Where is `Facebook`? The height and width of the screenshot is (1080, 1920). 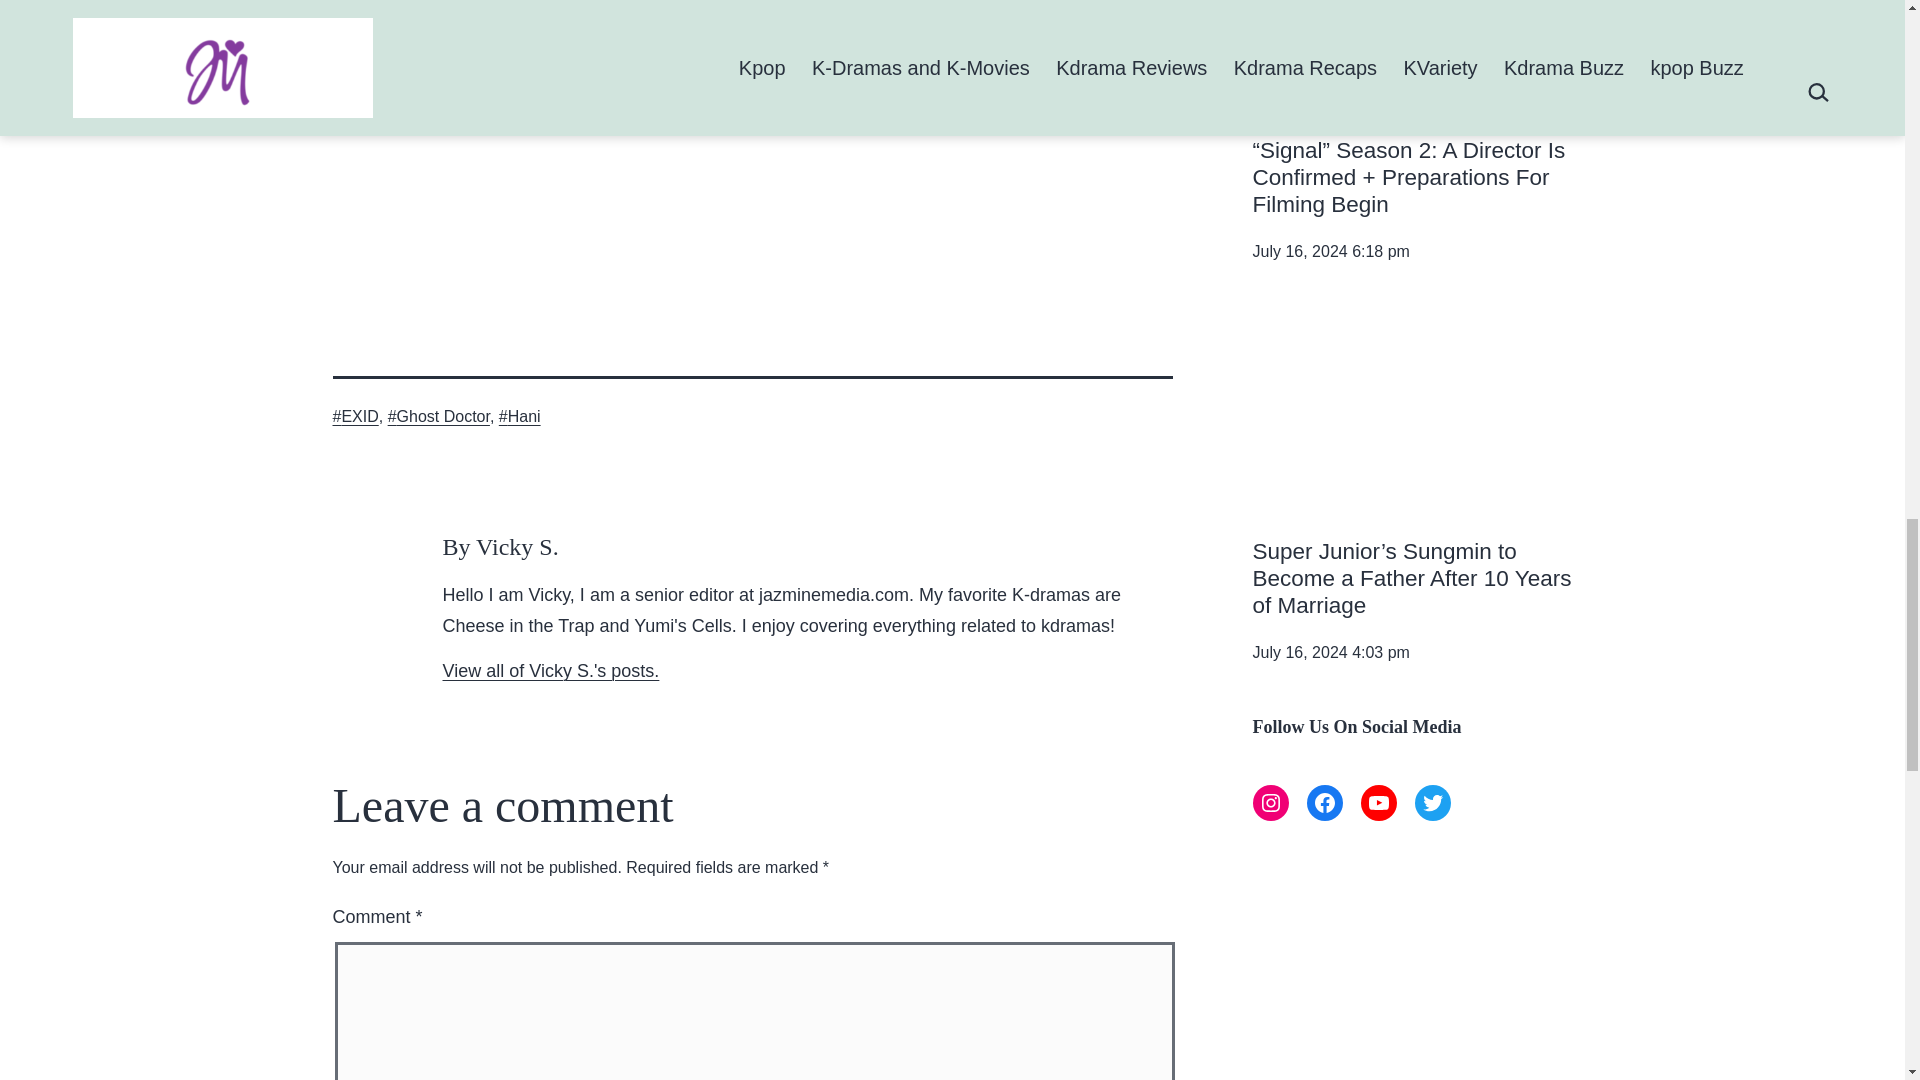 Facebook is located at coordinates (1324, 802).